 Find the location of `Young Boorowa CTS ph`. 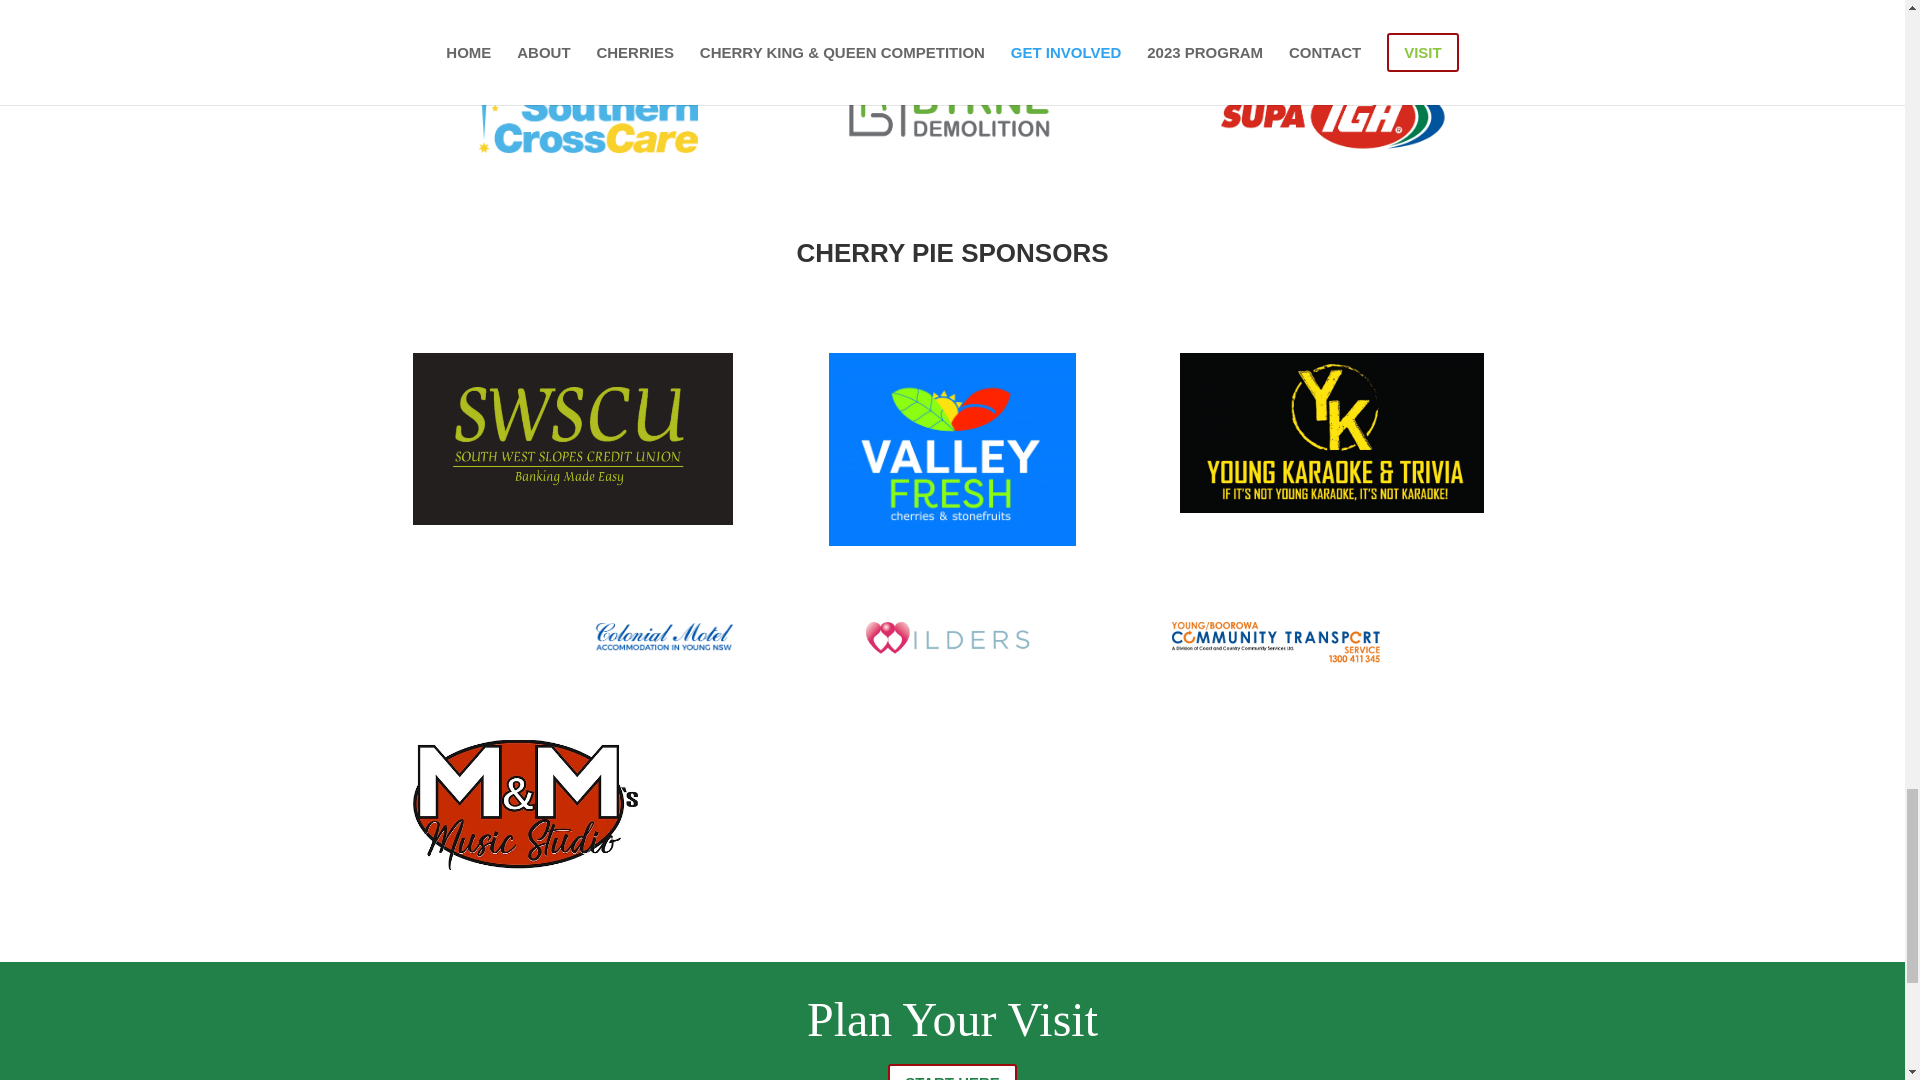

Young Boorowa CTS ph is located at coordinates (1276, 642).